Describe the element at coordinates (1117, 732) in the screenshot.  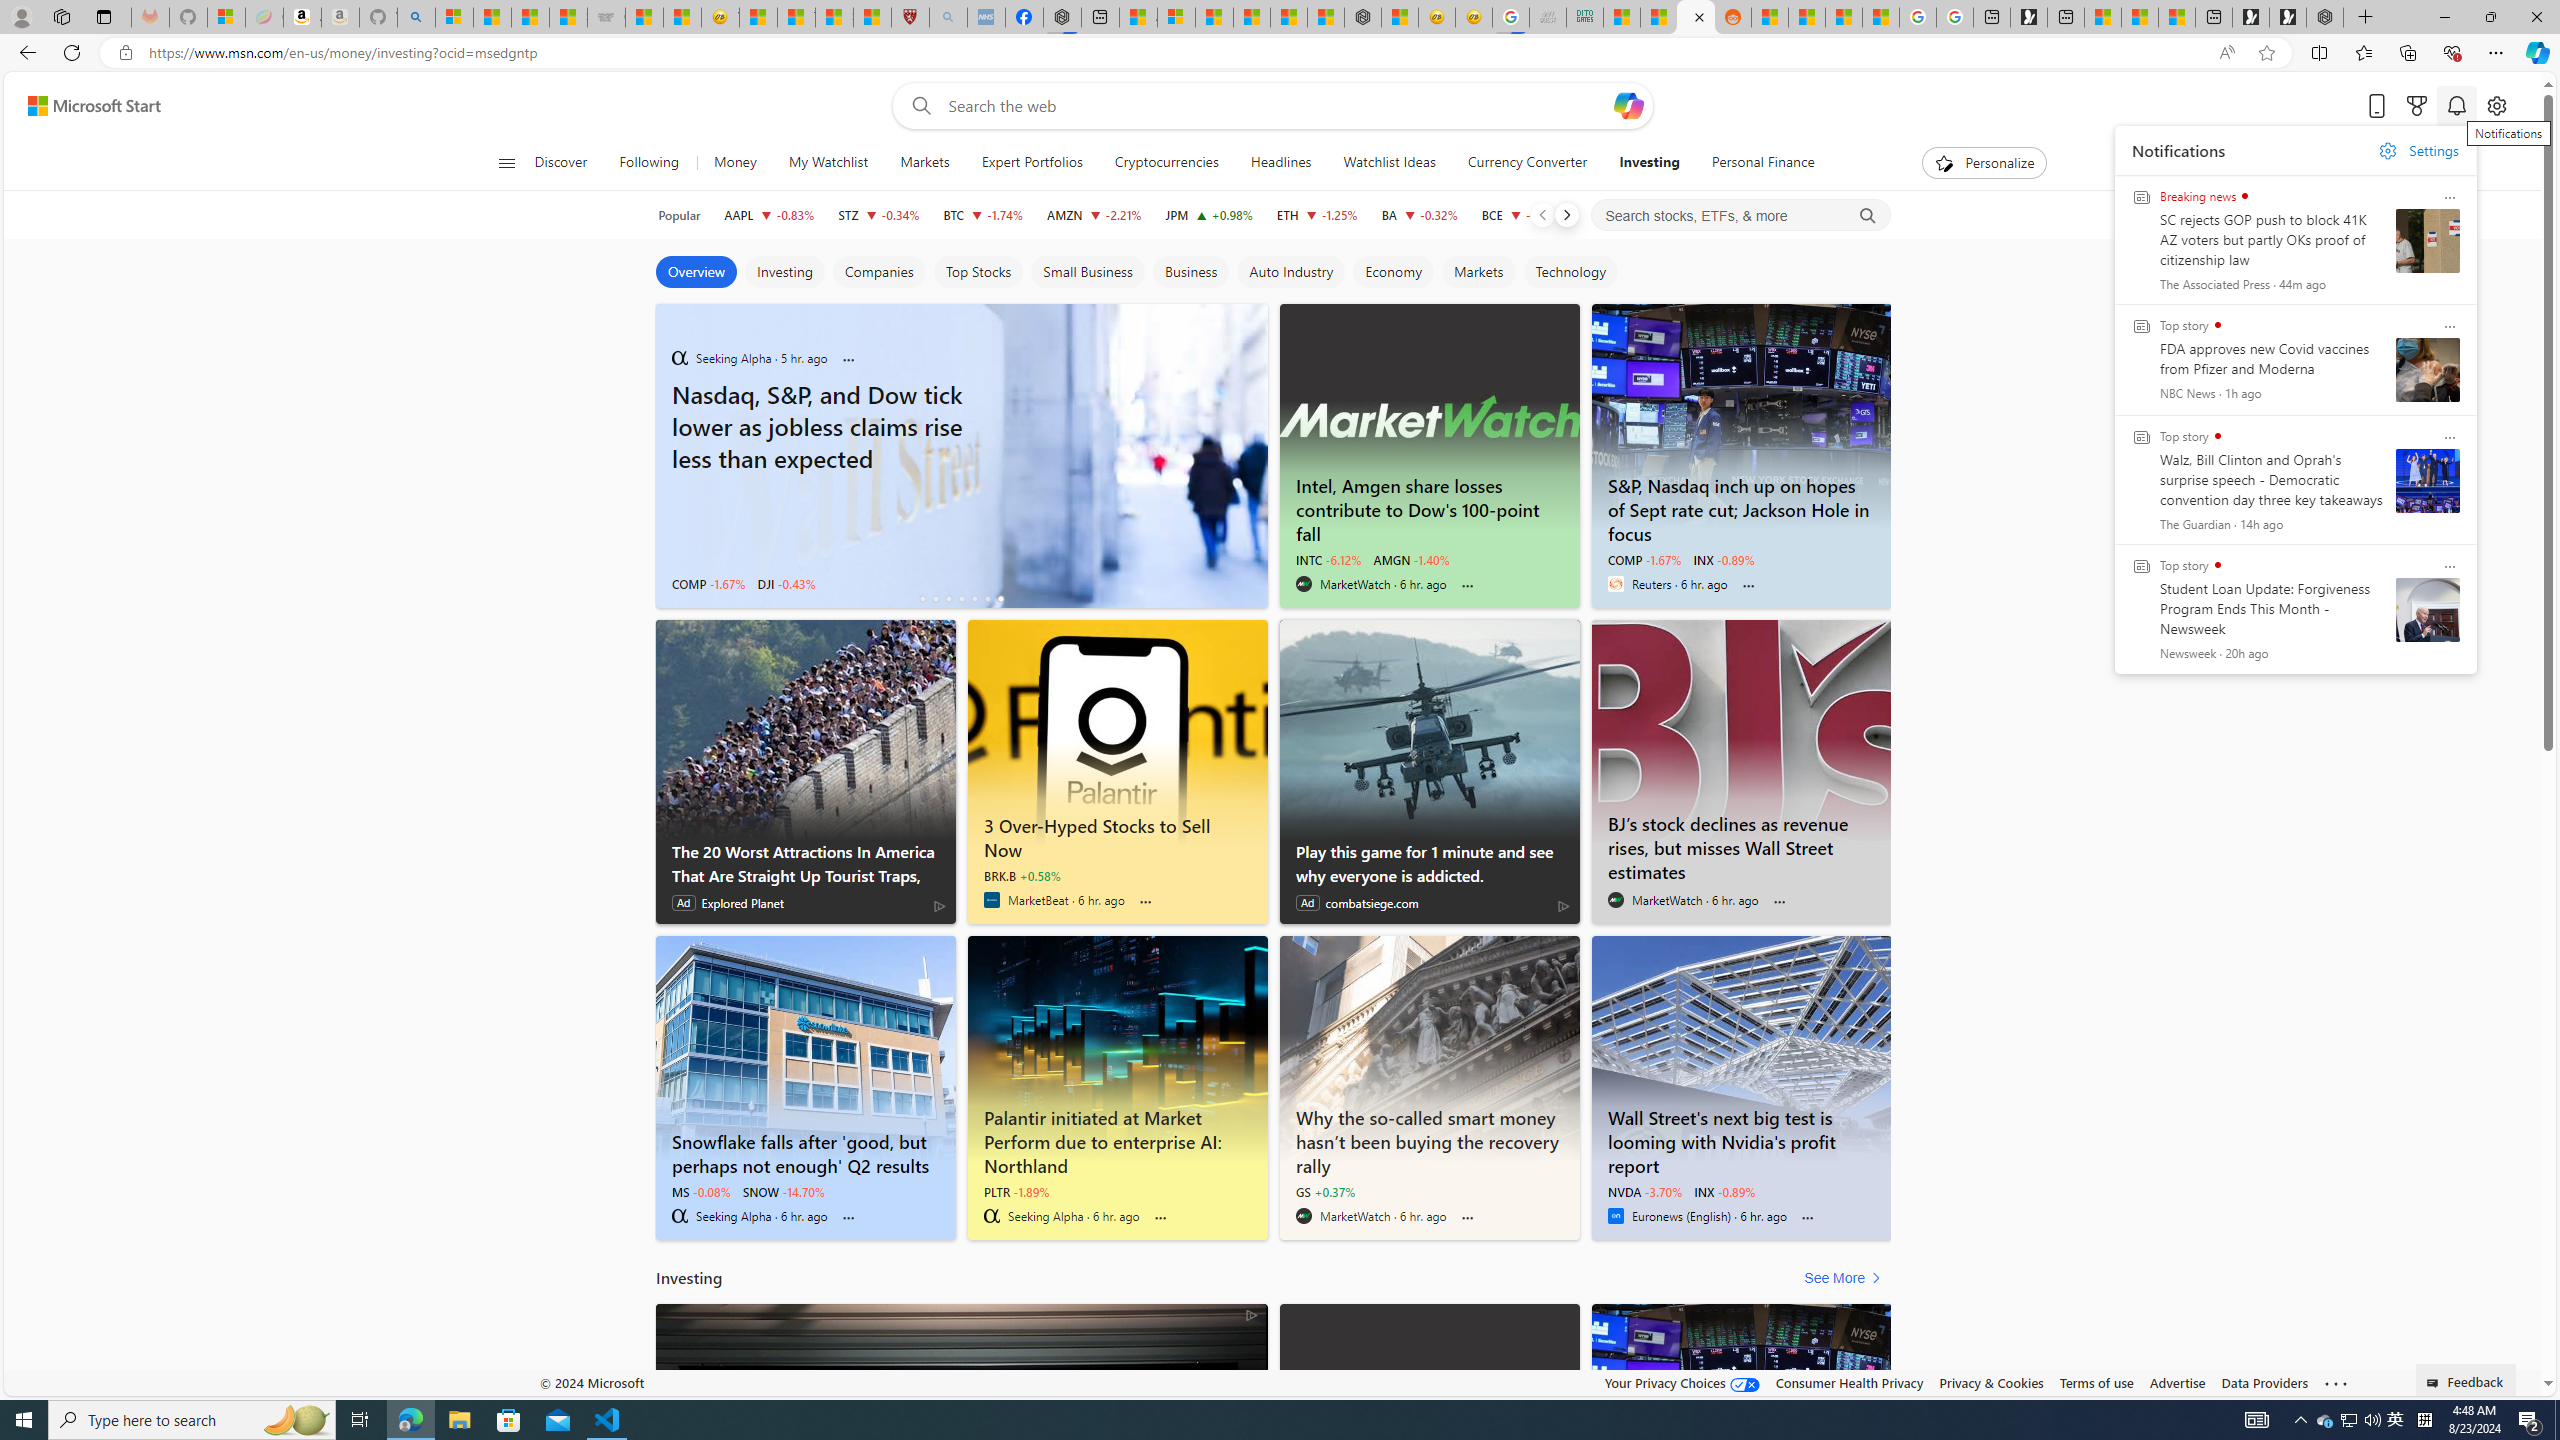
I see `3 Over-Hyped Stocks to Sell Now - MarketBeat` at that location.